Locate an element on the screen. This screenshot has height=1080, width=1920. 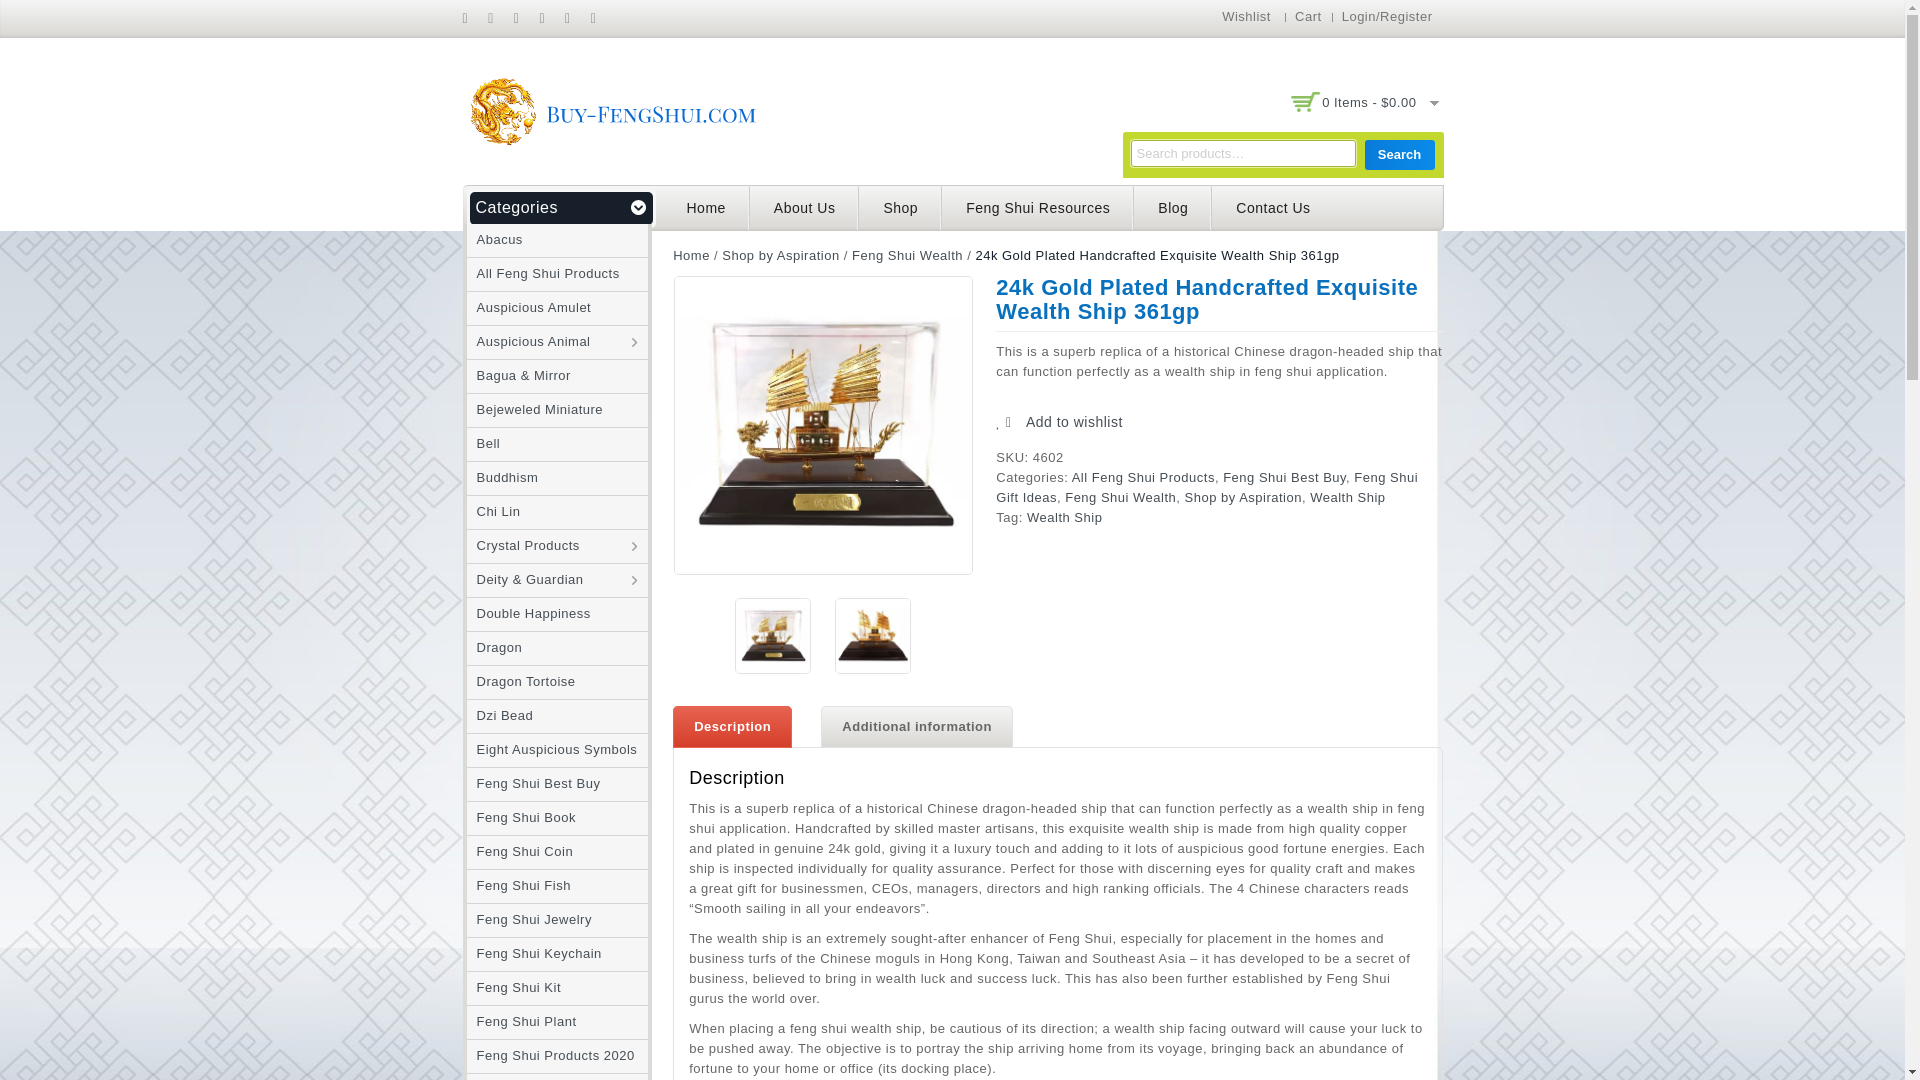
Bell is located at coordinates (482, 444).